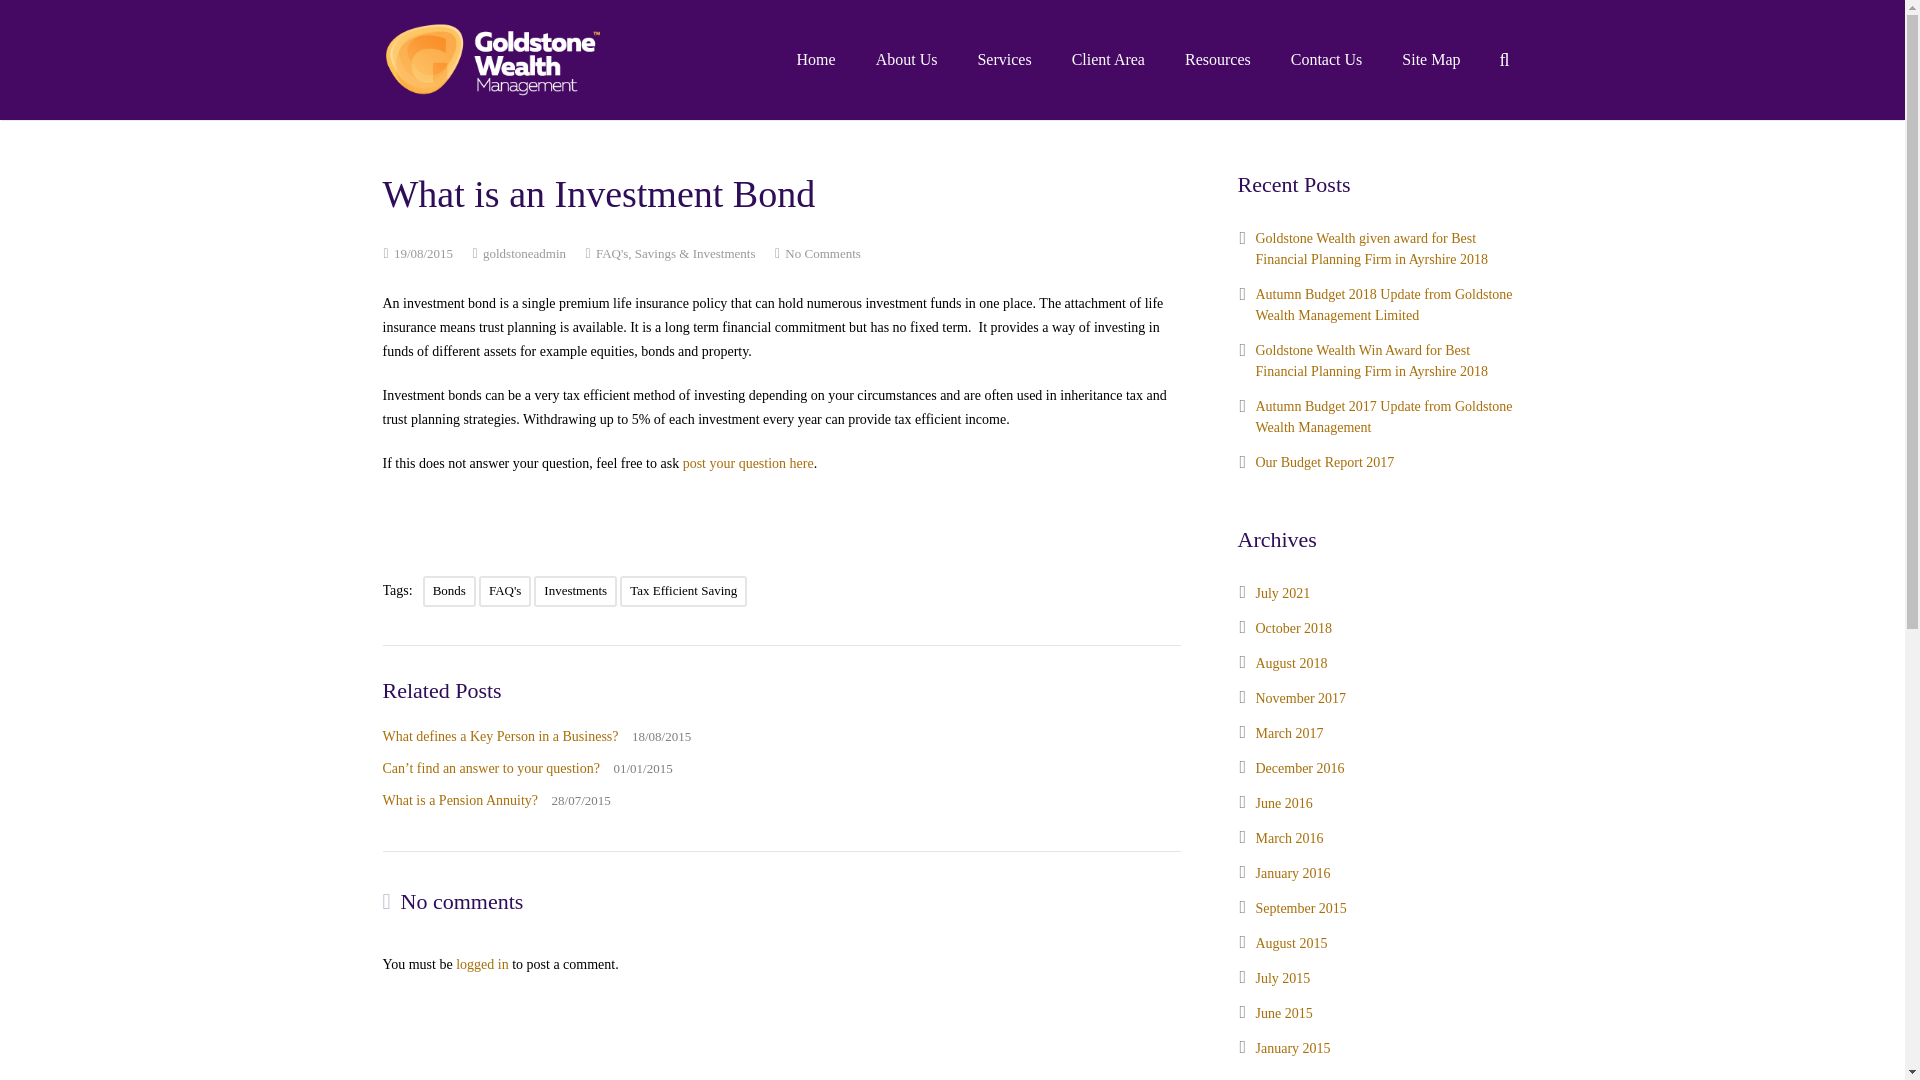 This screenshot has height=1080, width=1920. Describe the element at coordinates (748, 462) in the screenshot. I see `post your question here` at that location.